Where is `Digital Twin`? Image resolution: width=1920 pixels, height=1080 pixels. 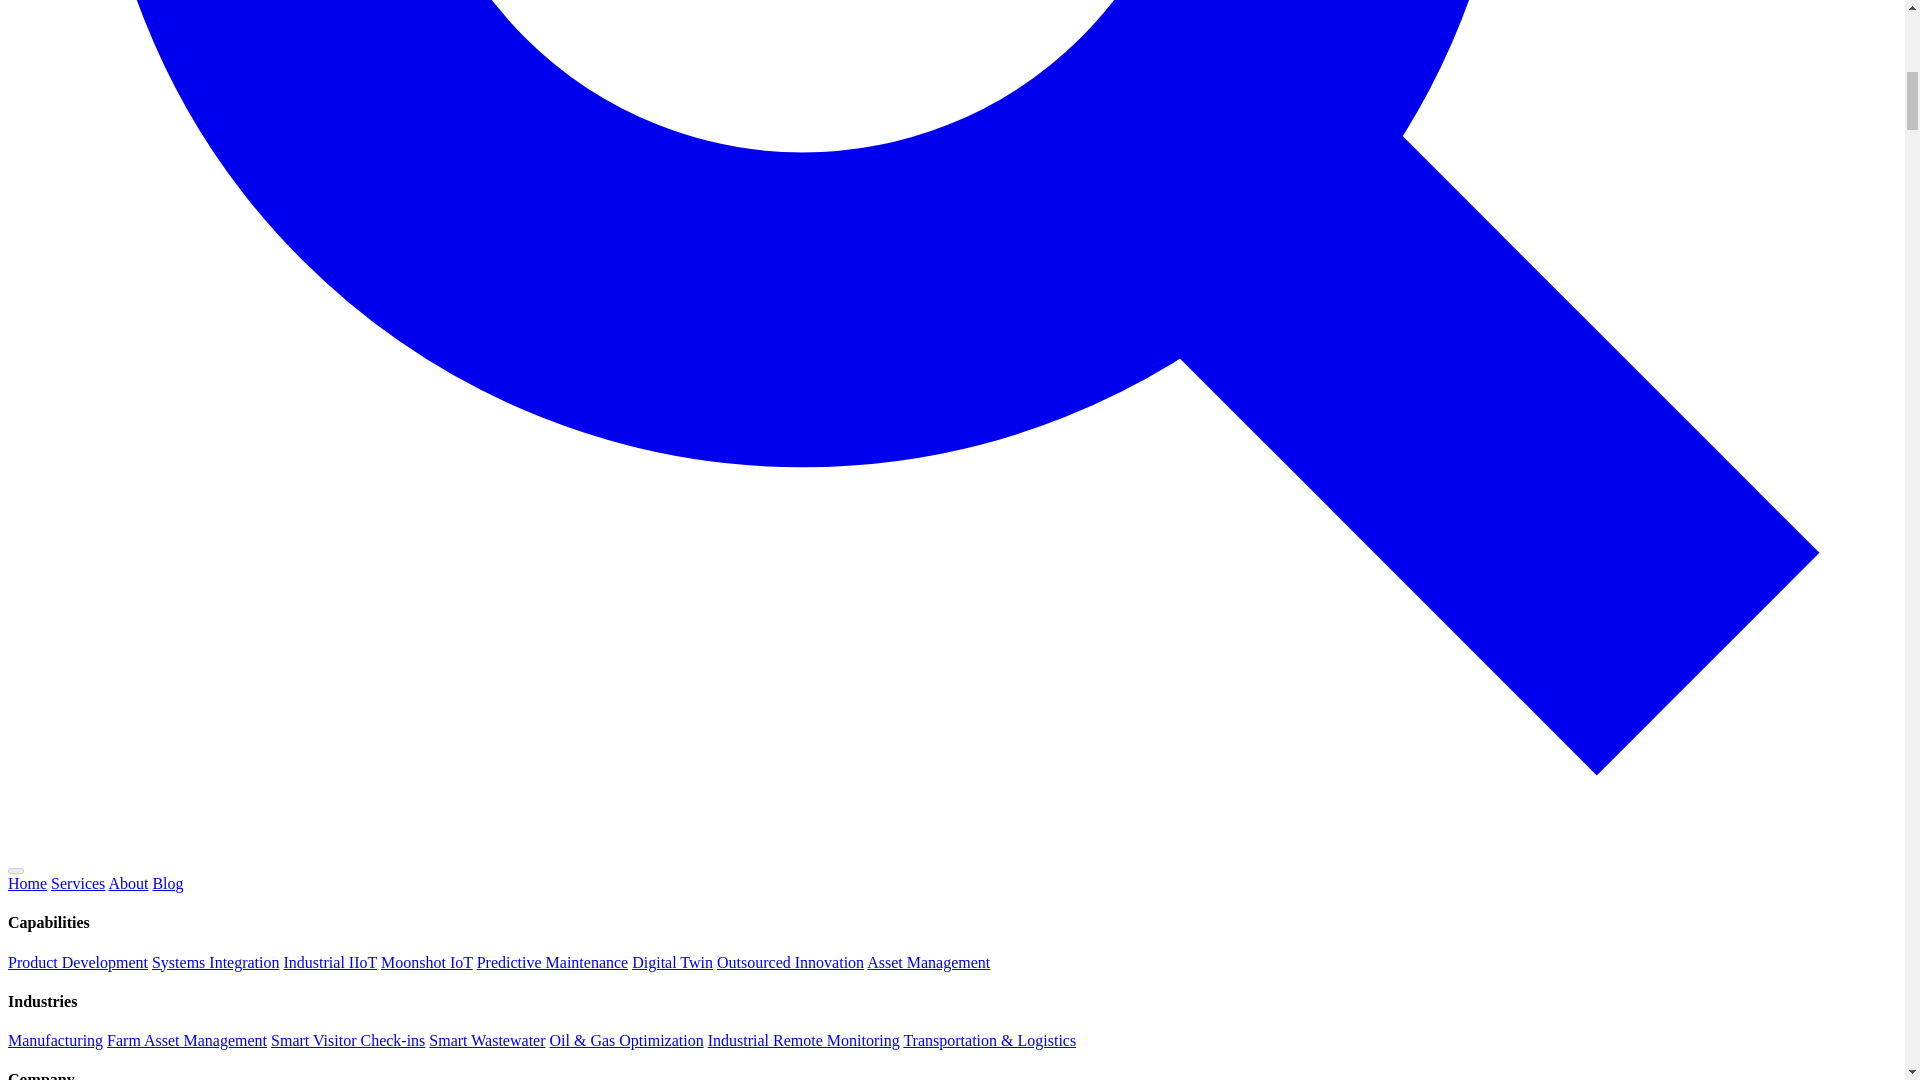 Digital Twin is located at coordinates (672, 962).